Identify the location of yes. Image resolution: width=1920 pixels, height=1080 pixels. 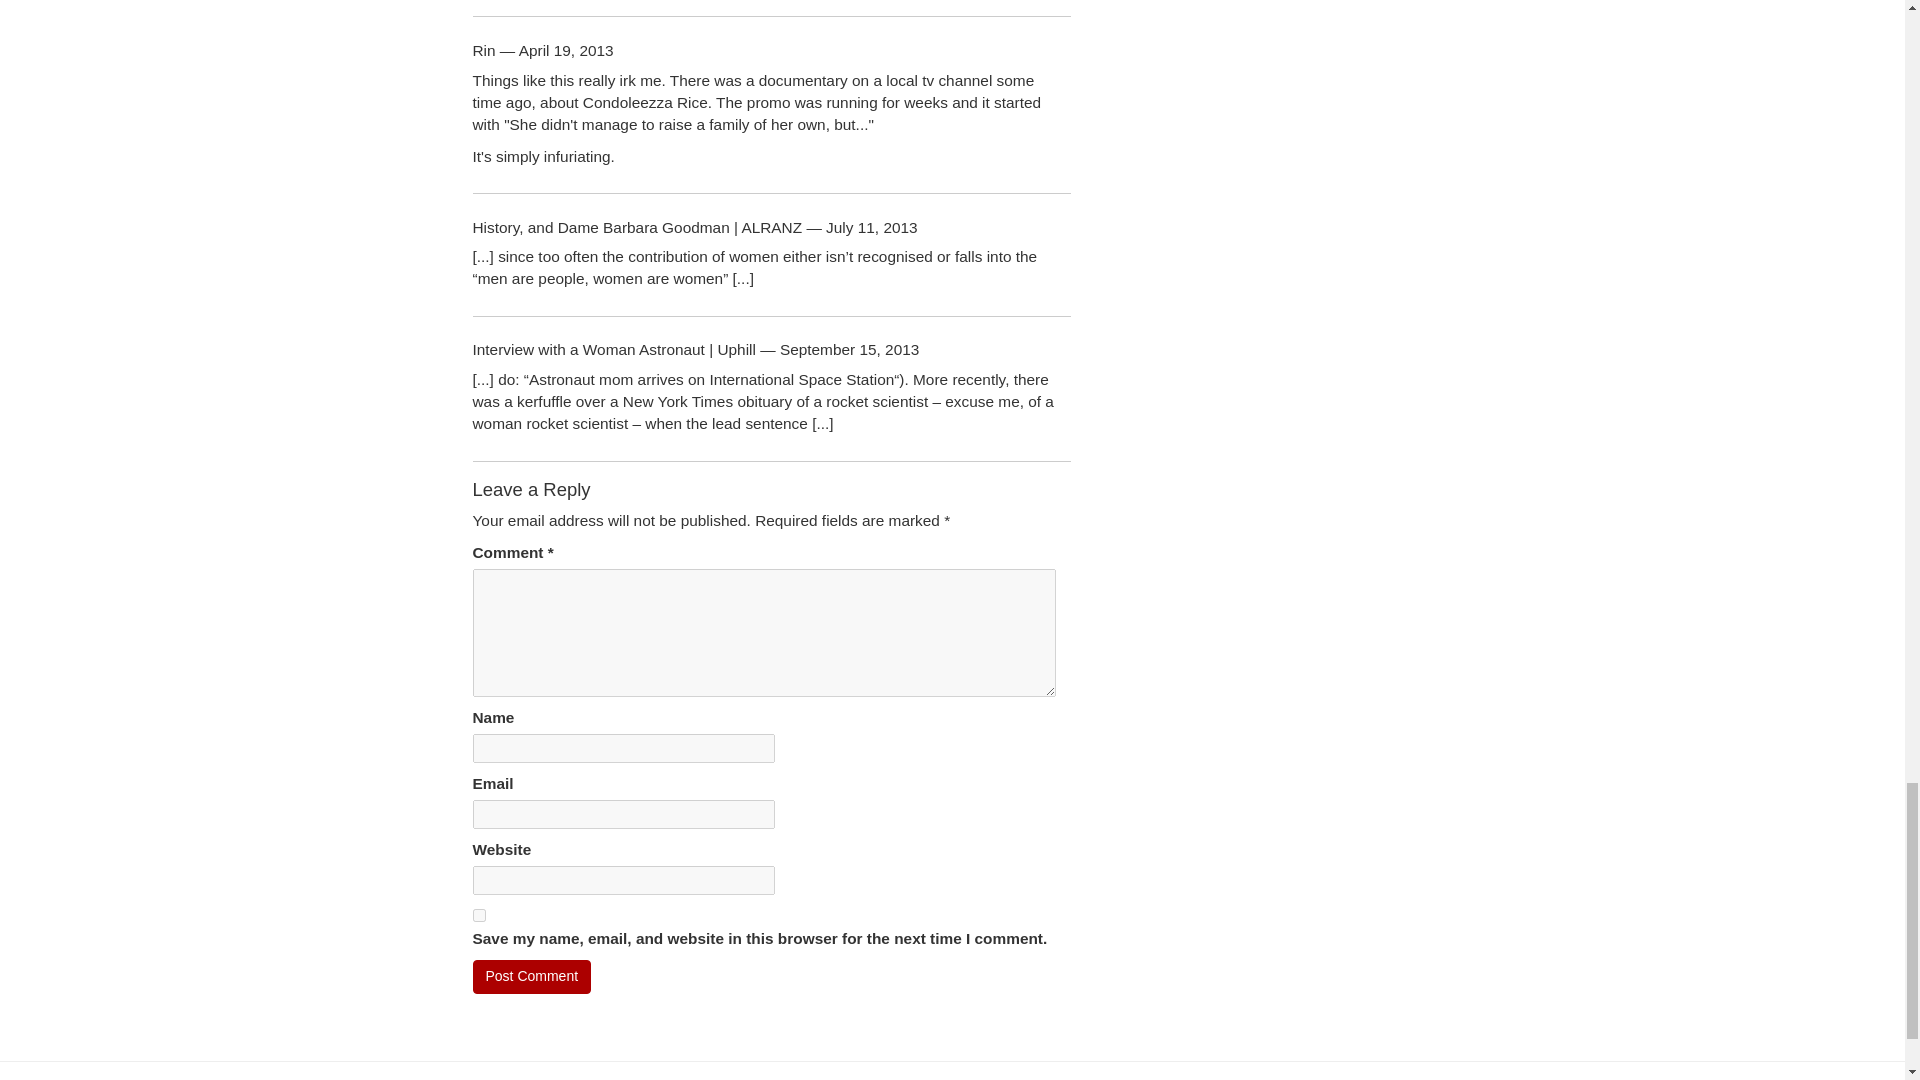
(478, 916).